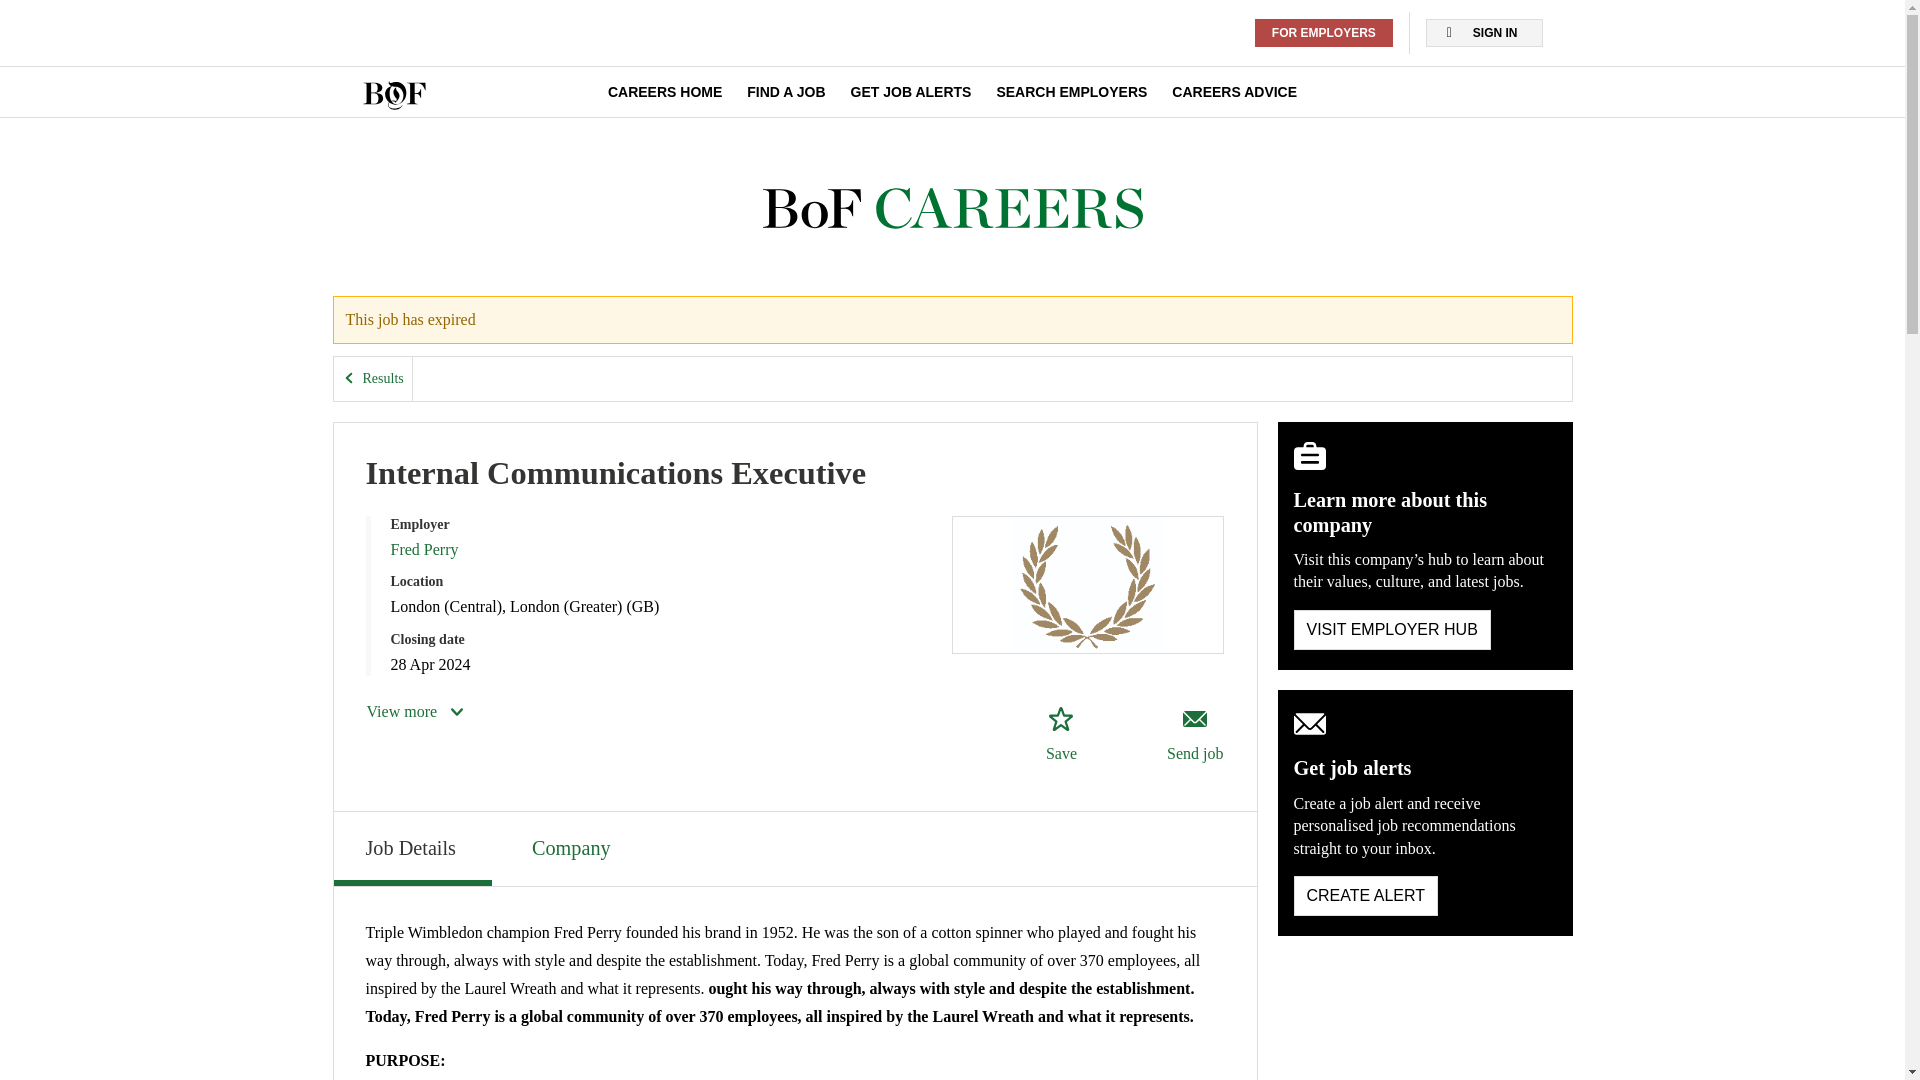 The image size is (1920, 1080). Describe the element at coordinates (786, 92) in the screenshot. I see `FIND A JOB` at that location.